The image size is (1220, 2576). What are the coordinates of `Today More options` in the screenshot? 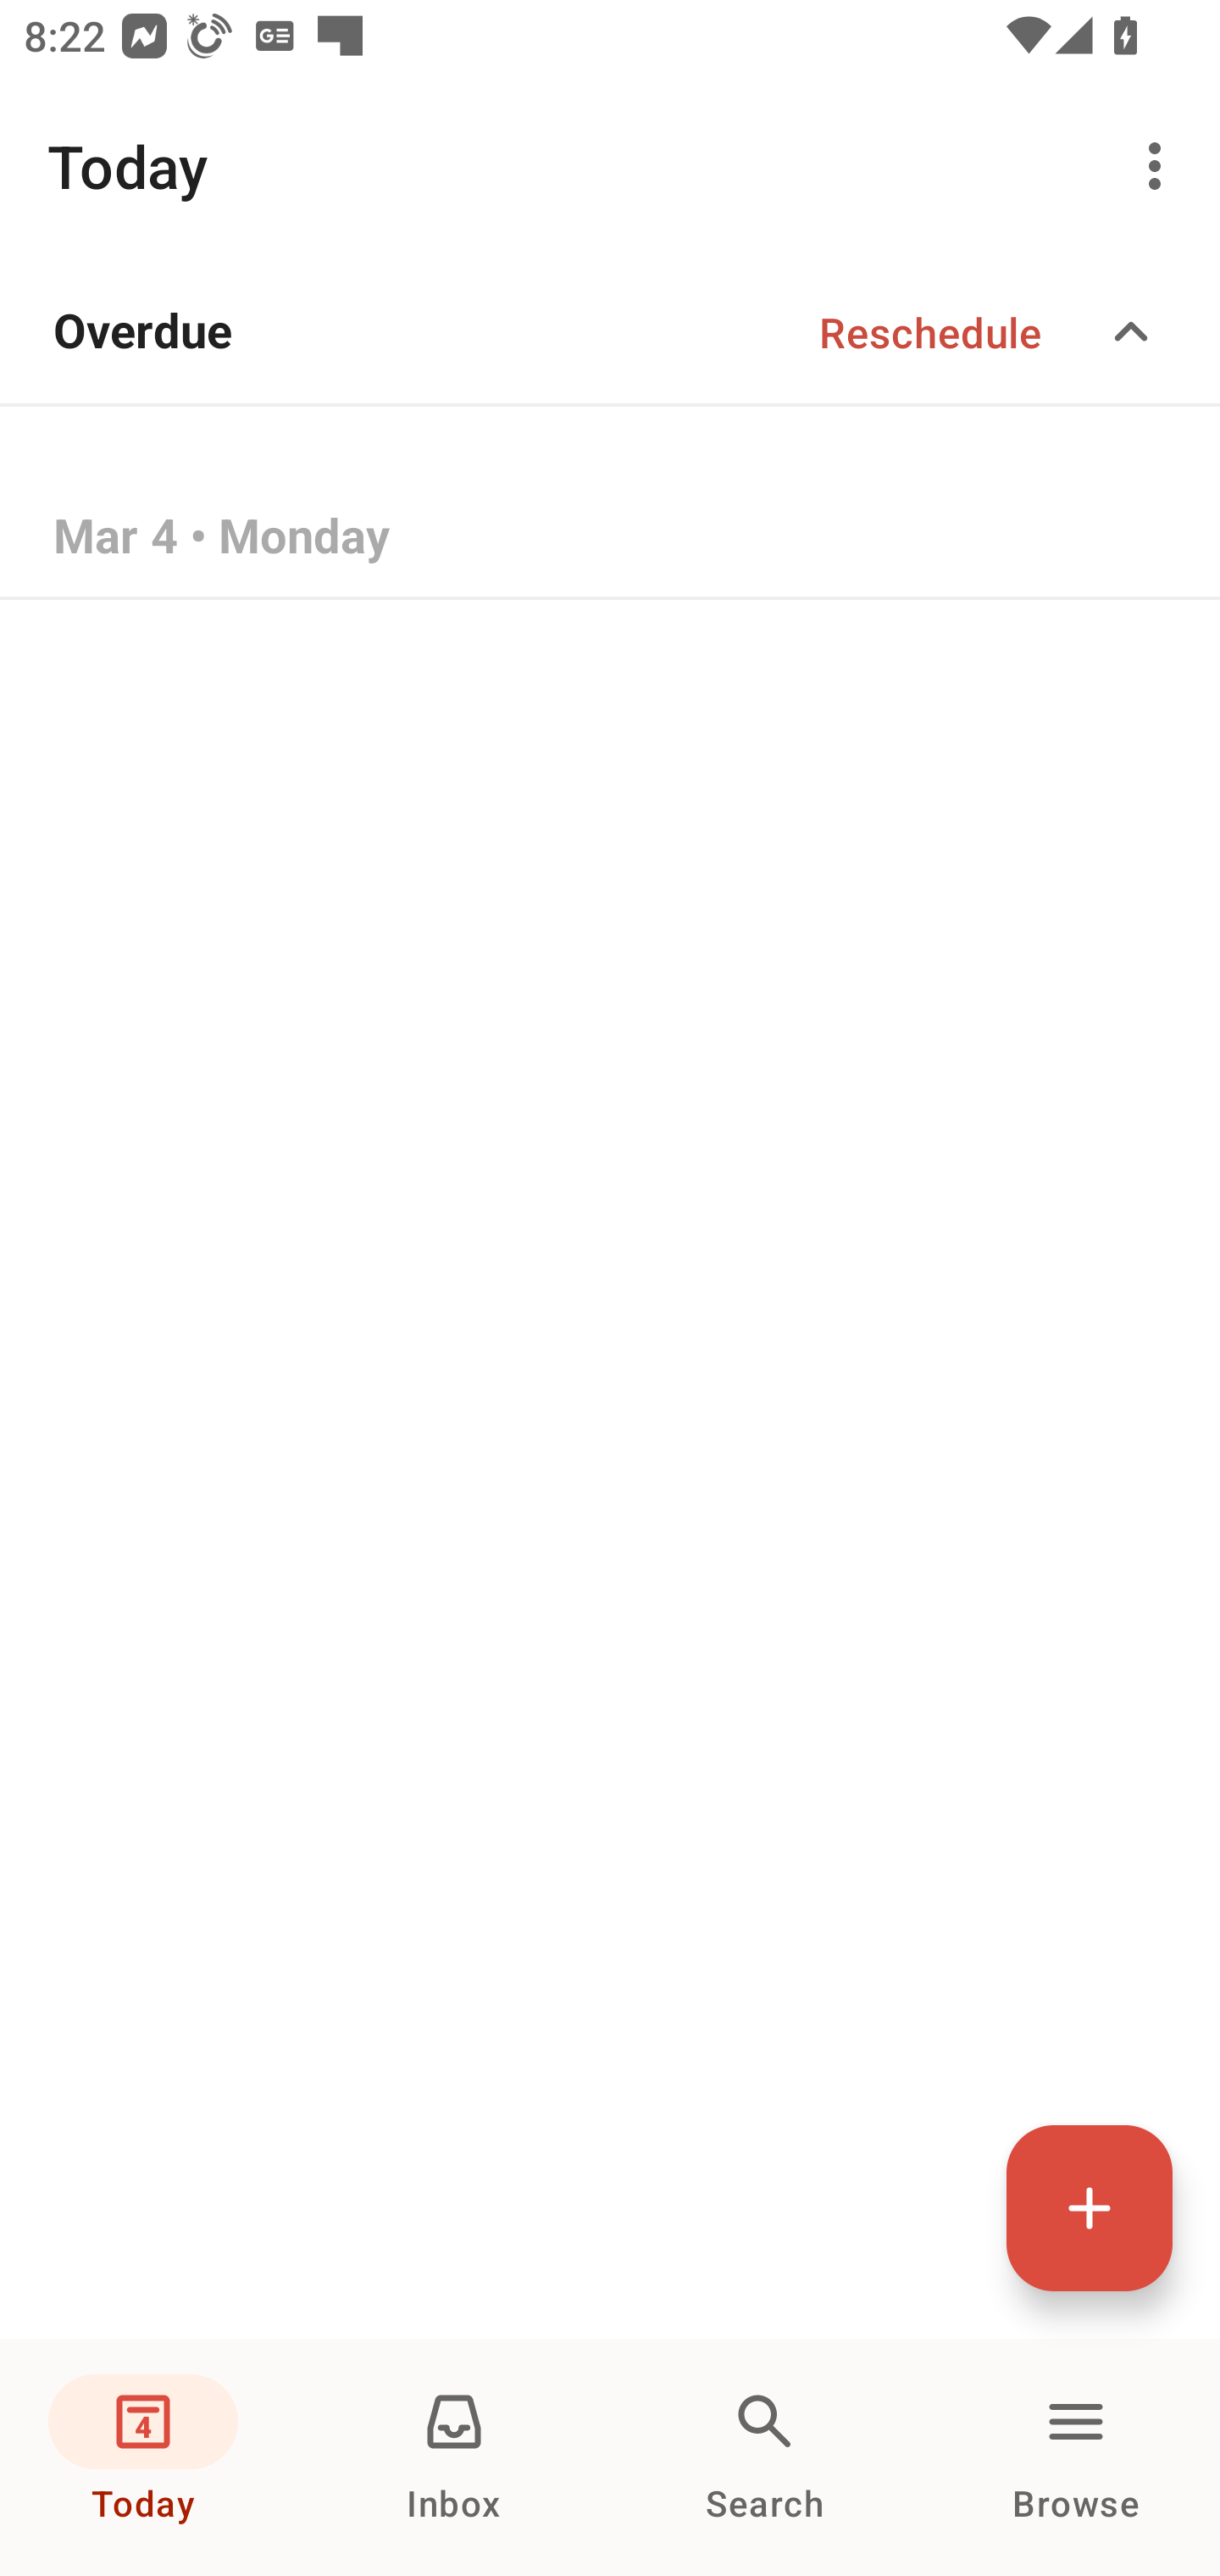 It's located at (610, 166).